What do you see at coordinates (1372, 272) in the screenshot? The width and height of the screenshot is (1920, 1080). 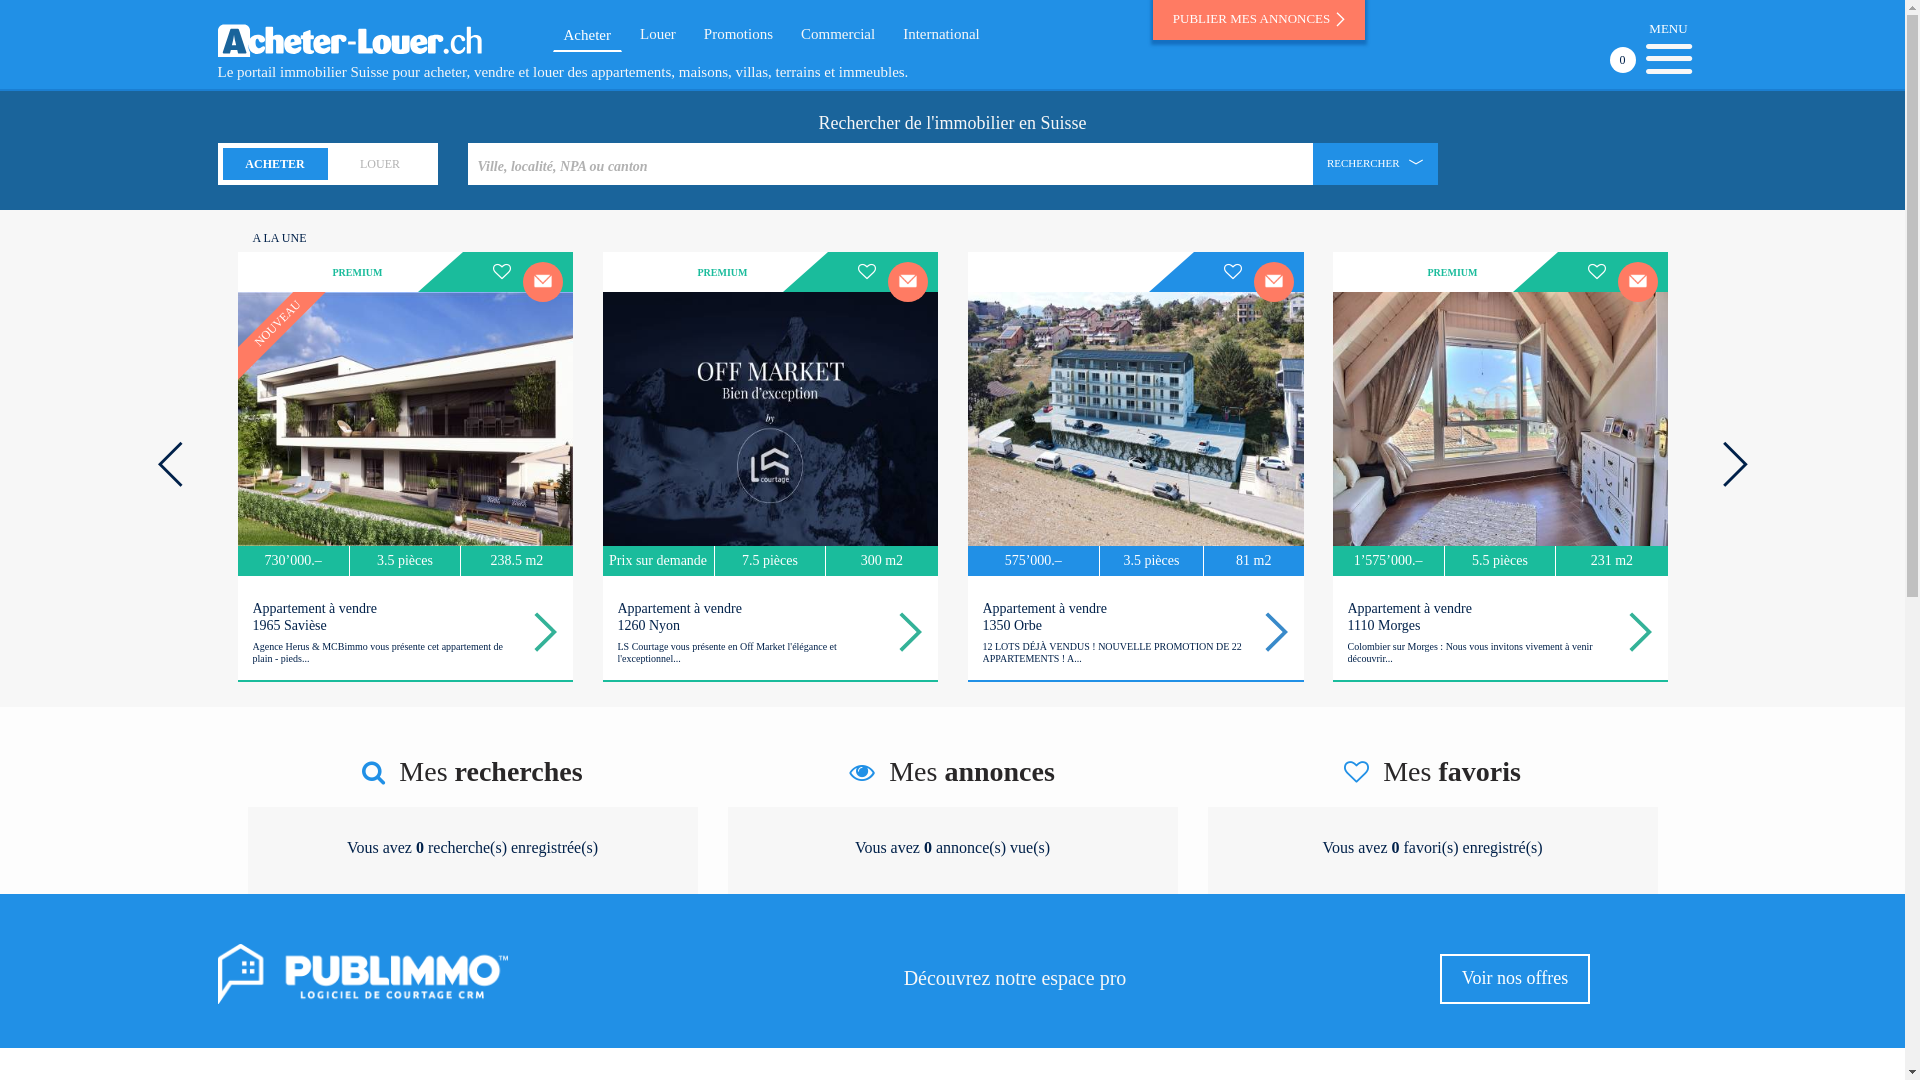 I see `helveticimo` at bounding box center [1372, 272].